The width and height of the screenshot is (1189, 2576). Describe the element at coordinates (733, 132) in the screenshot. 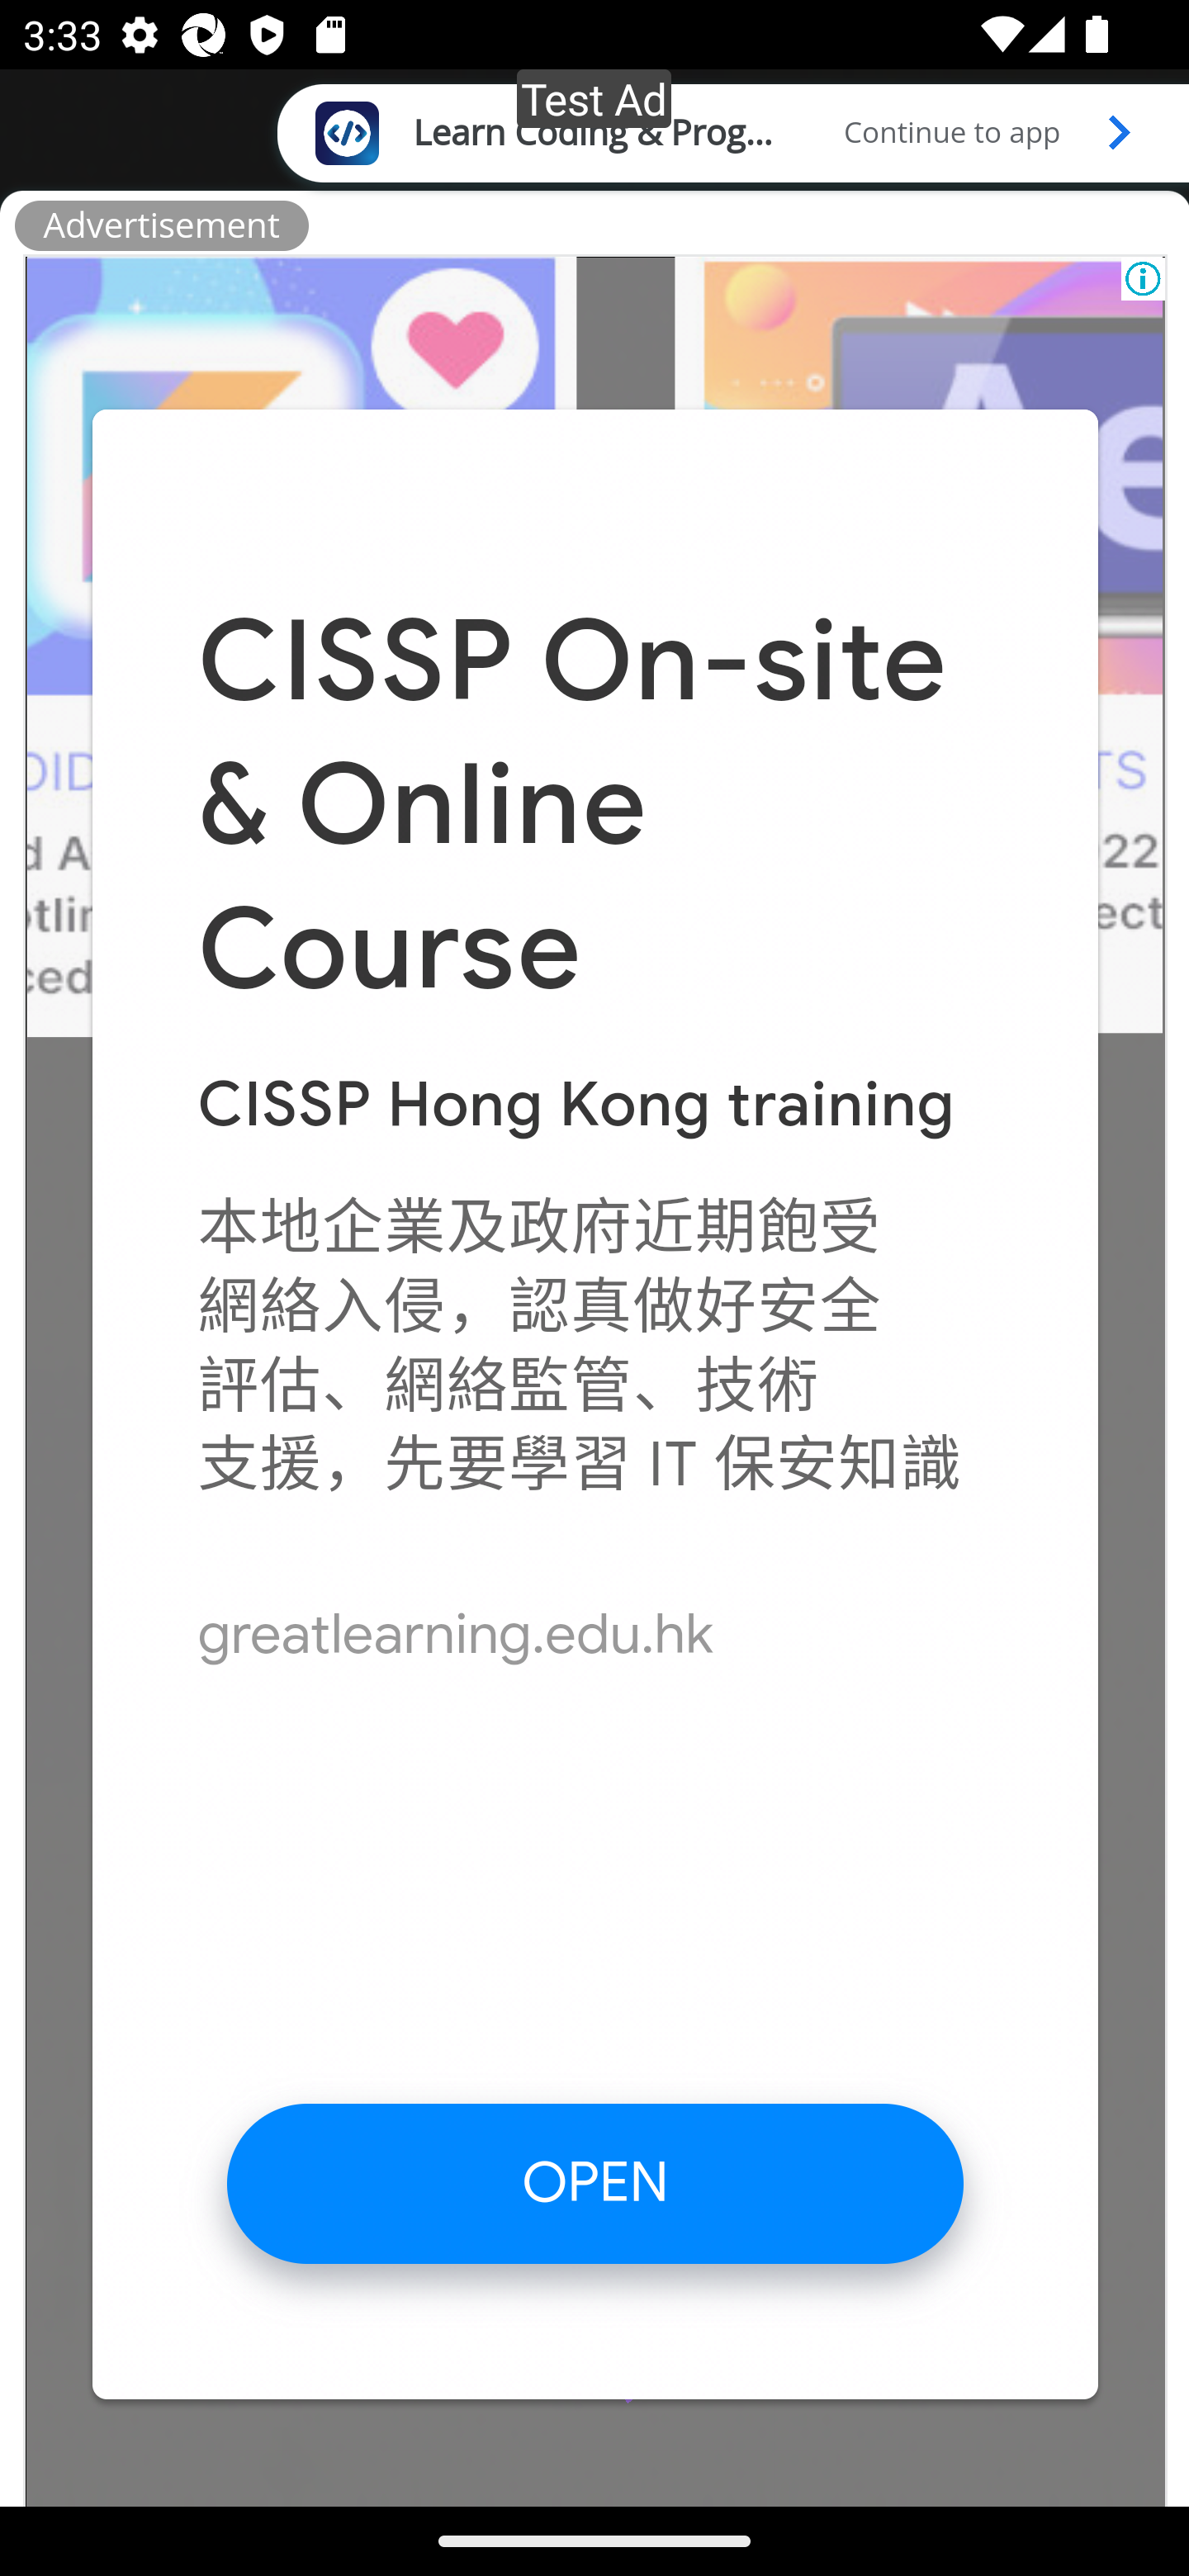

I see `Learn Coding & Programming Continue to app` at that location.